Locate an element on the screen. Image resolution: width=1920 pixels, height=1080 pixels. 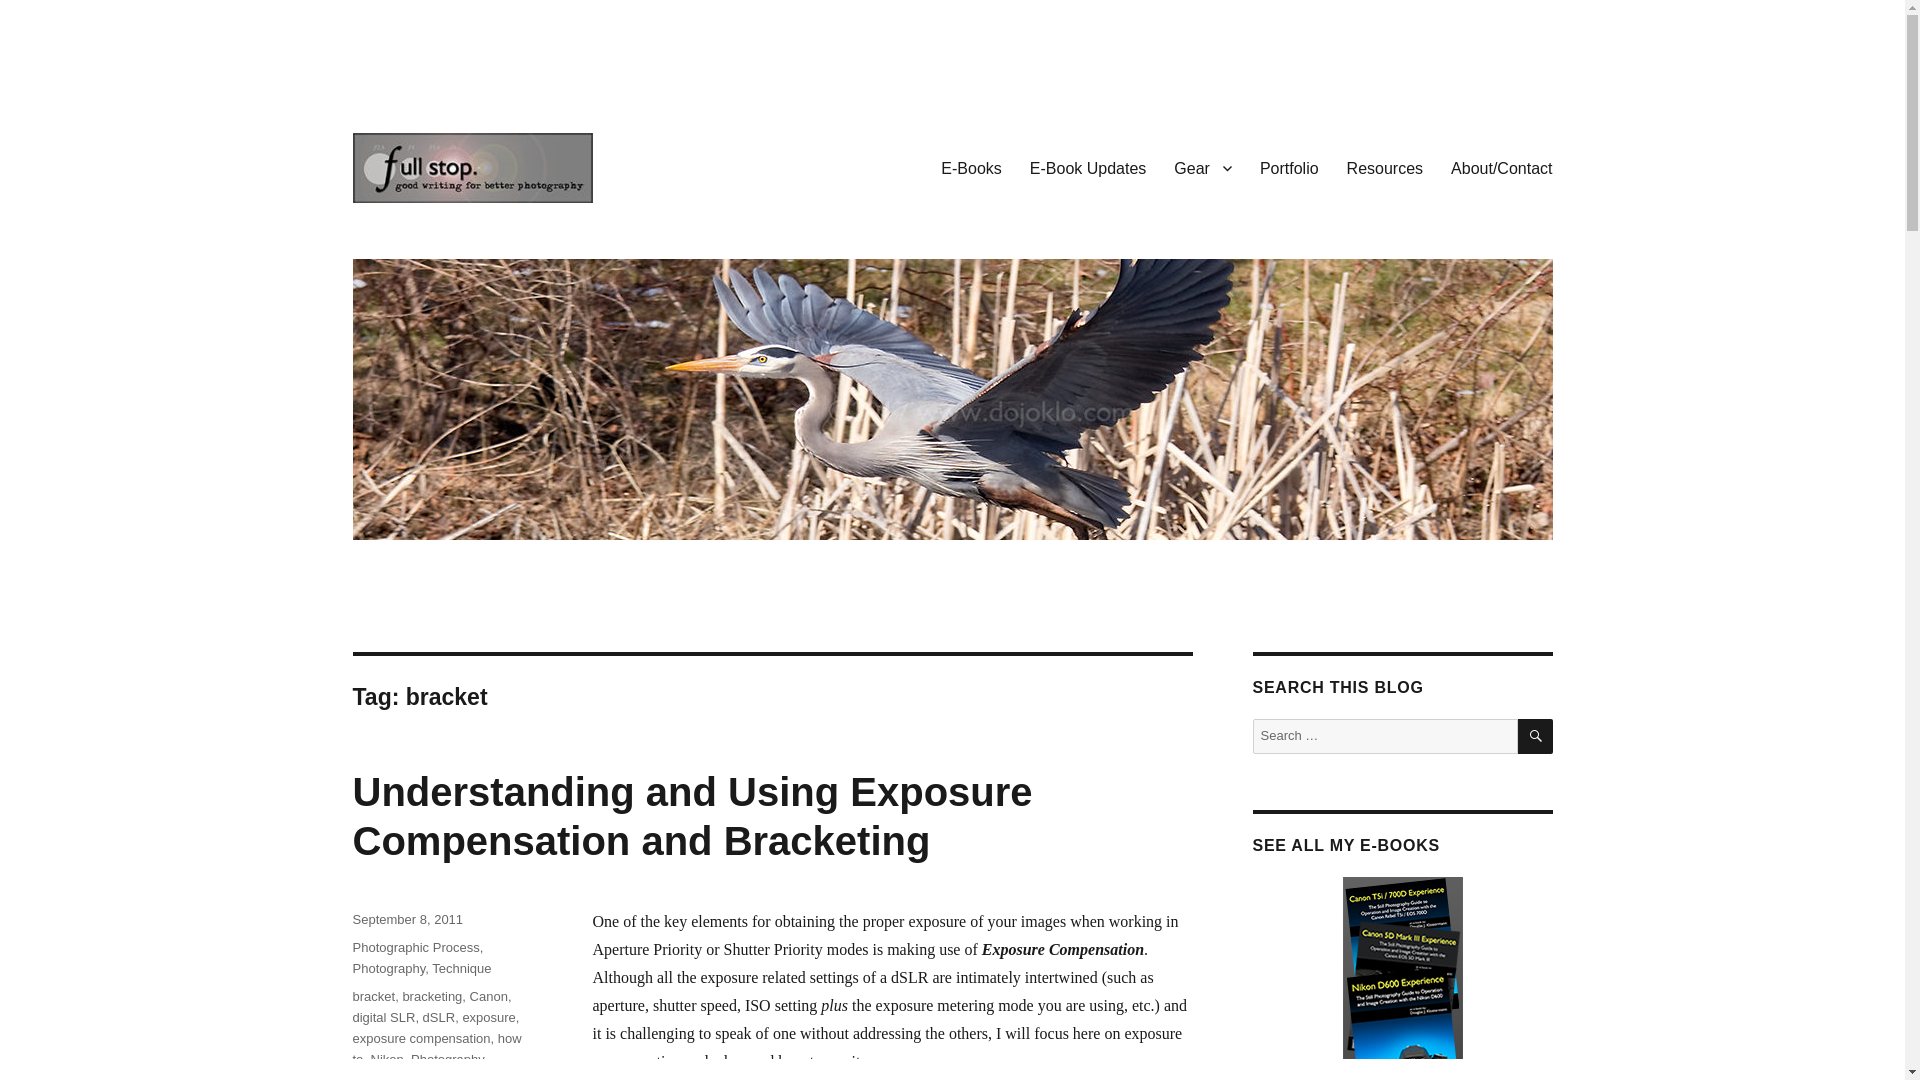
Picturing Change is located at coordinates (467, 234).